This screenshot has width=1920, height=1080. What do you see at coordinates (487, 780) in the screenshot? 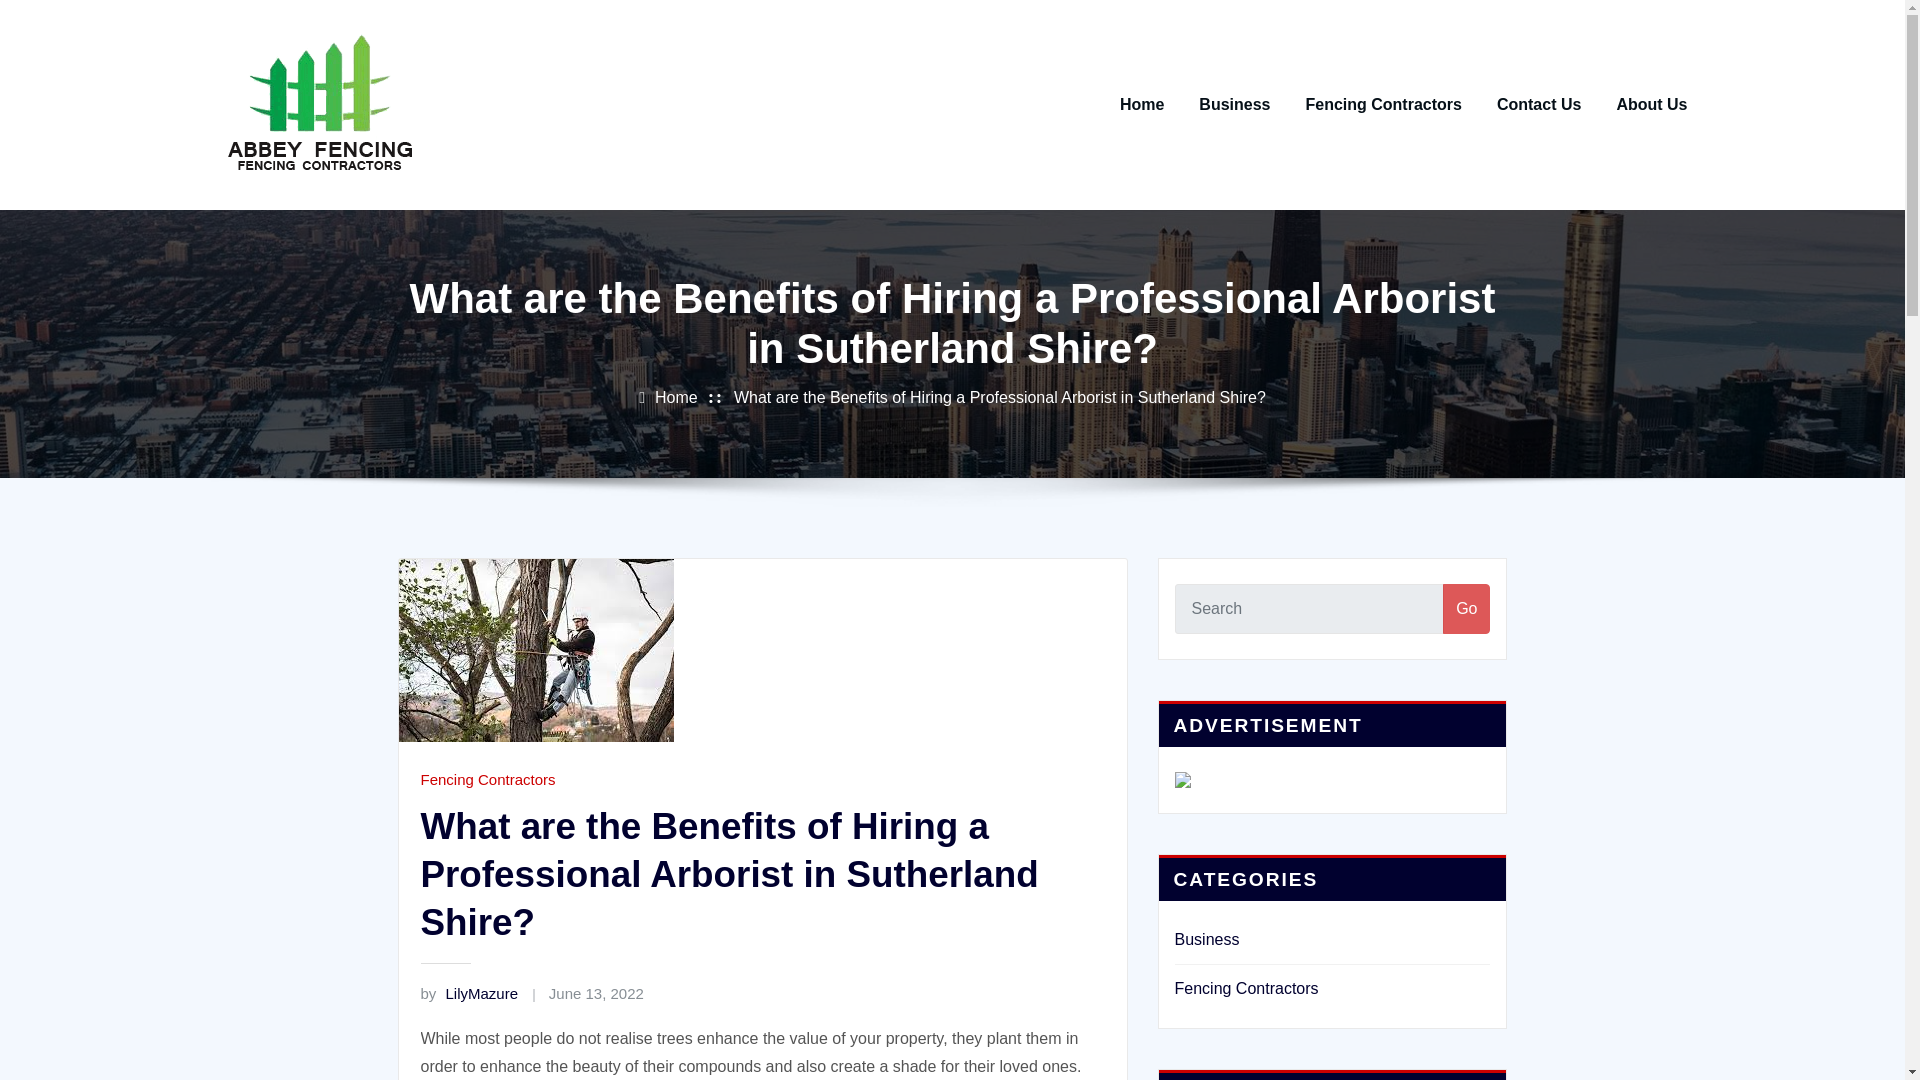
I see `Fencing Contractors` at bounding box center [487, 780].